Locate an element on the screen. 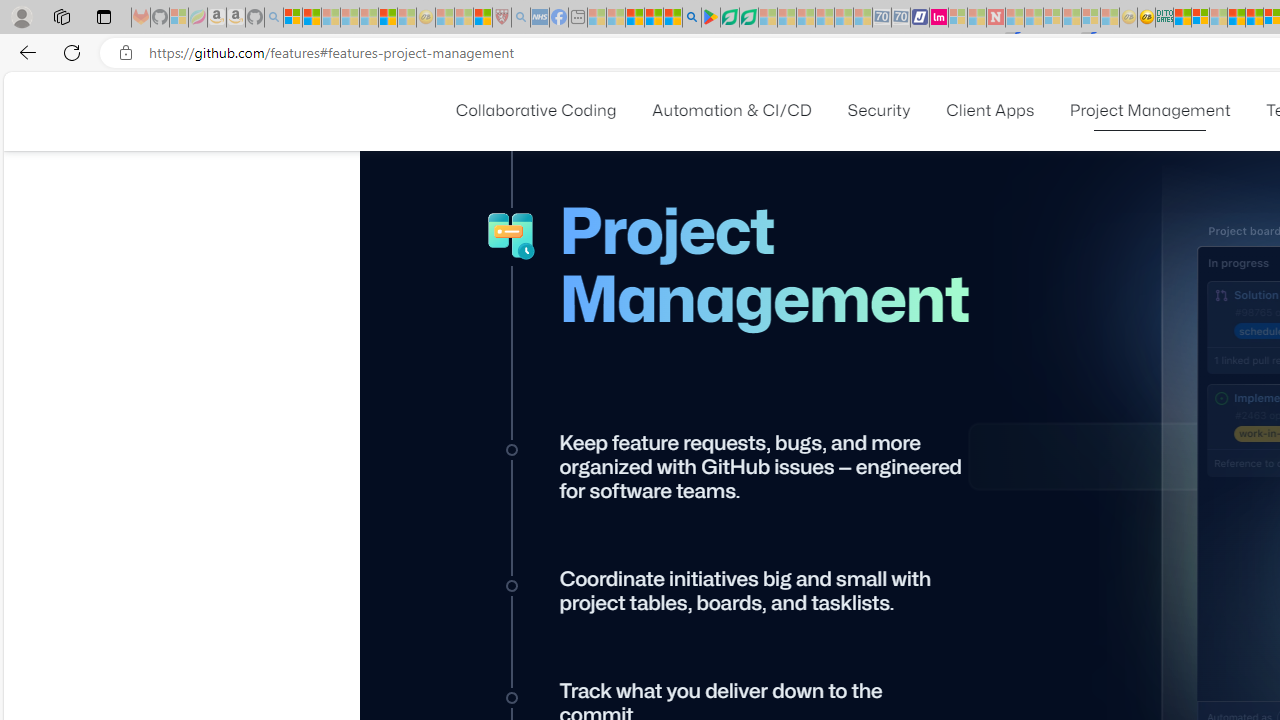 The width and height of the screenshot is (1280, 720). NCL Adult Asthma Inhaler Choice Guideline - Sleeping is located at coordinates (540, 18).